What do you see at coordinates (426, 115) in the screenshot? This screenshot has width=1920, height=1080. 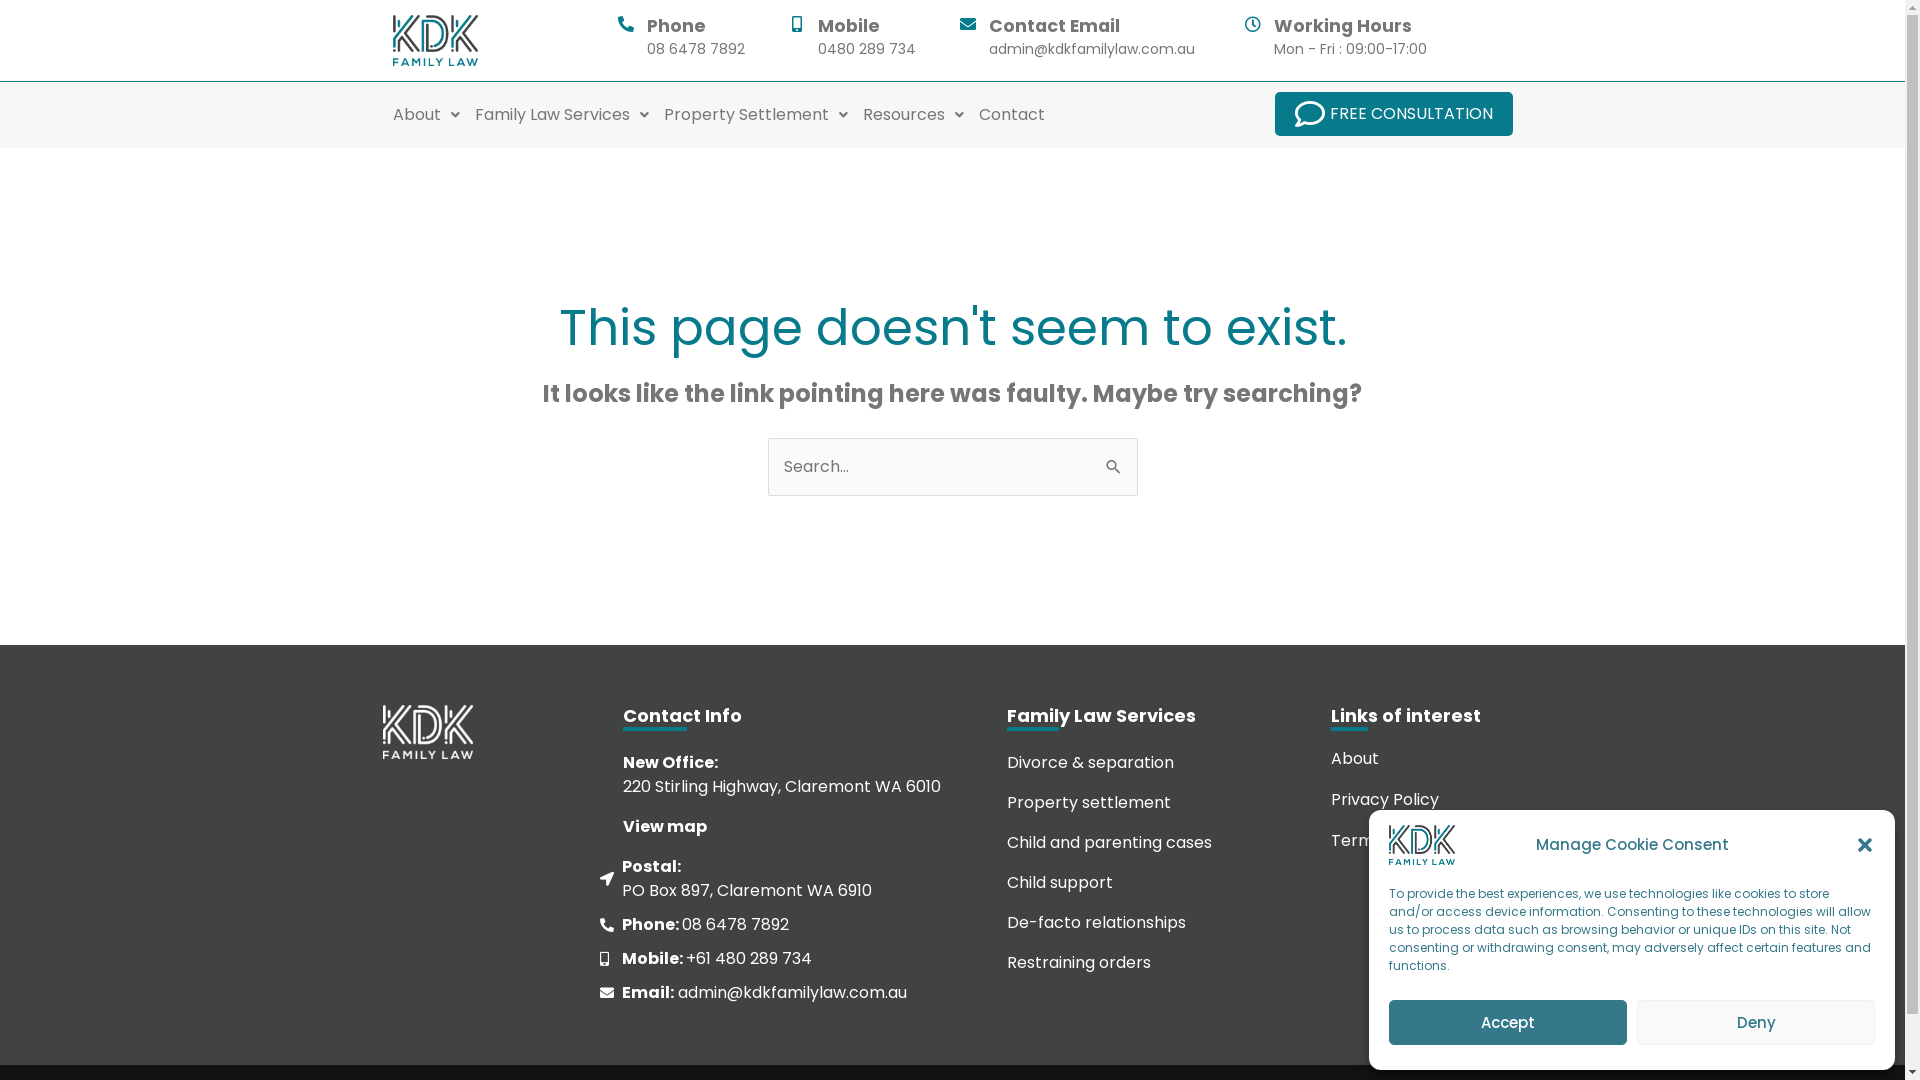 I see `About` at bounding box center [426, 115].